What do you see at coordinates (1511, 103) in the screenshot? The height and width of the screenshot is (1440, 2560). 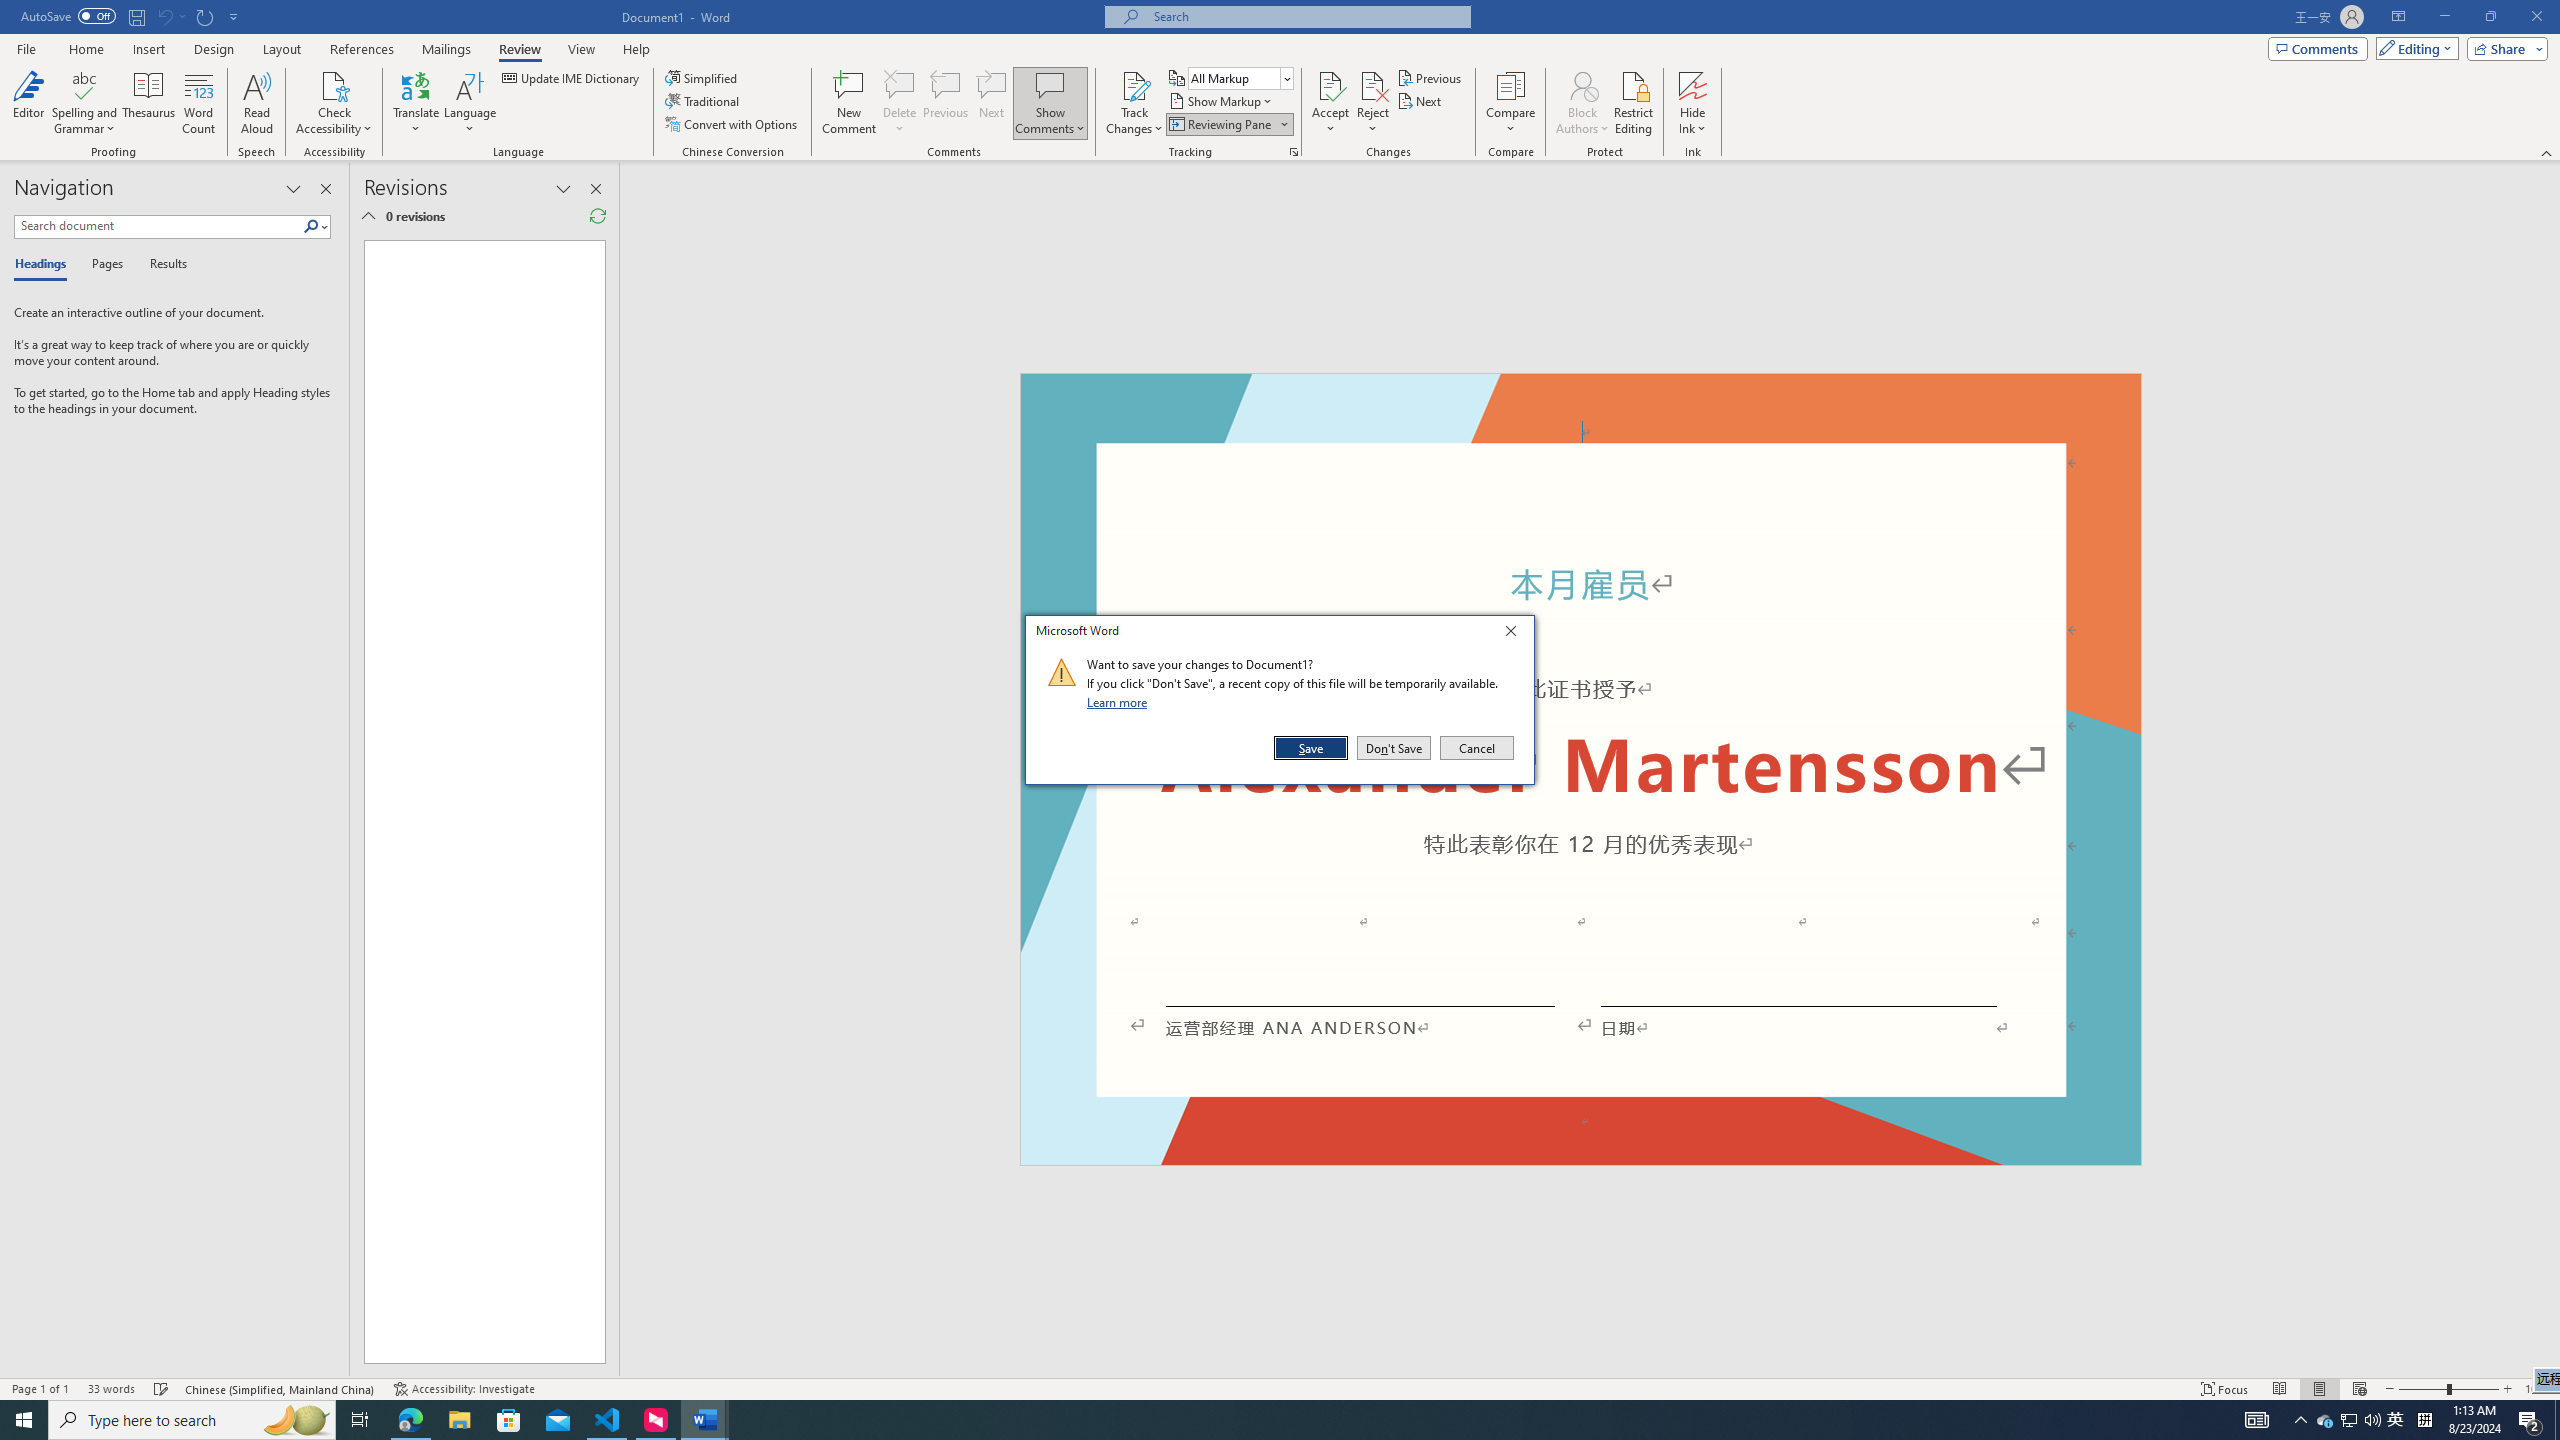 I see `Zoom` at bounding box center [1511, 103].